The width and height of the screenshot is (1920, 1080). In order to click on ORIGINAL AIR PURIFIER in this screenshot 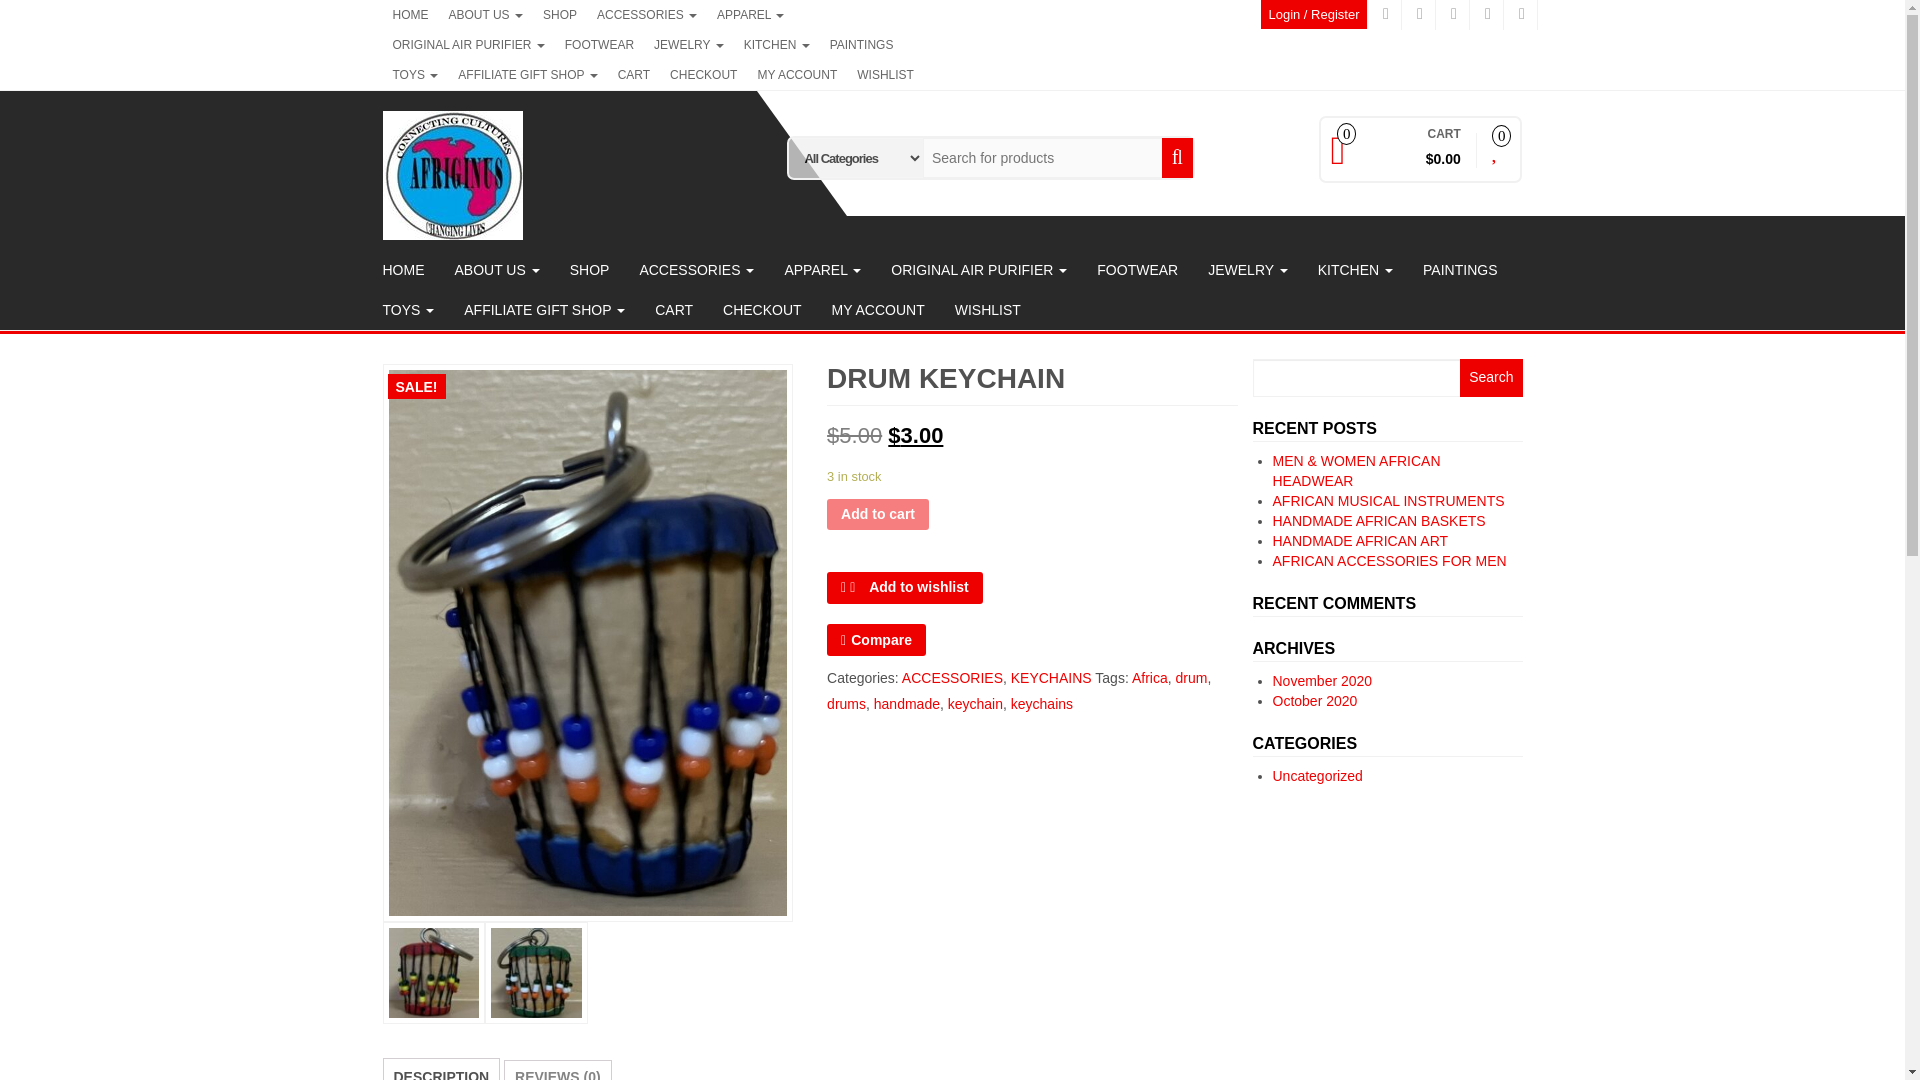, I will do `click(468, 45)`.